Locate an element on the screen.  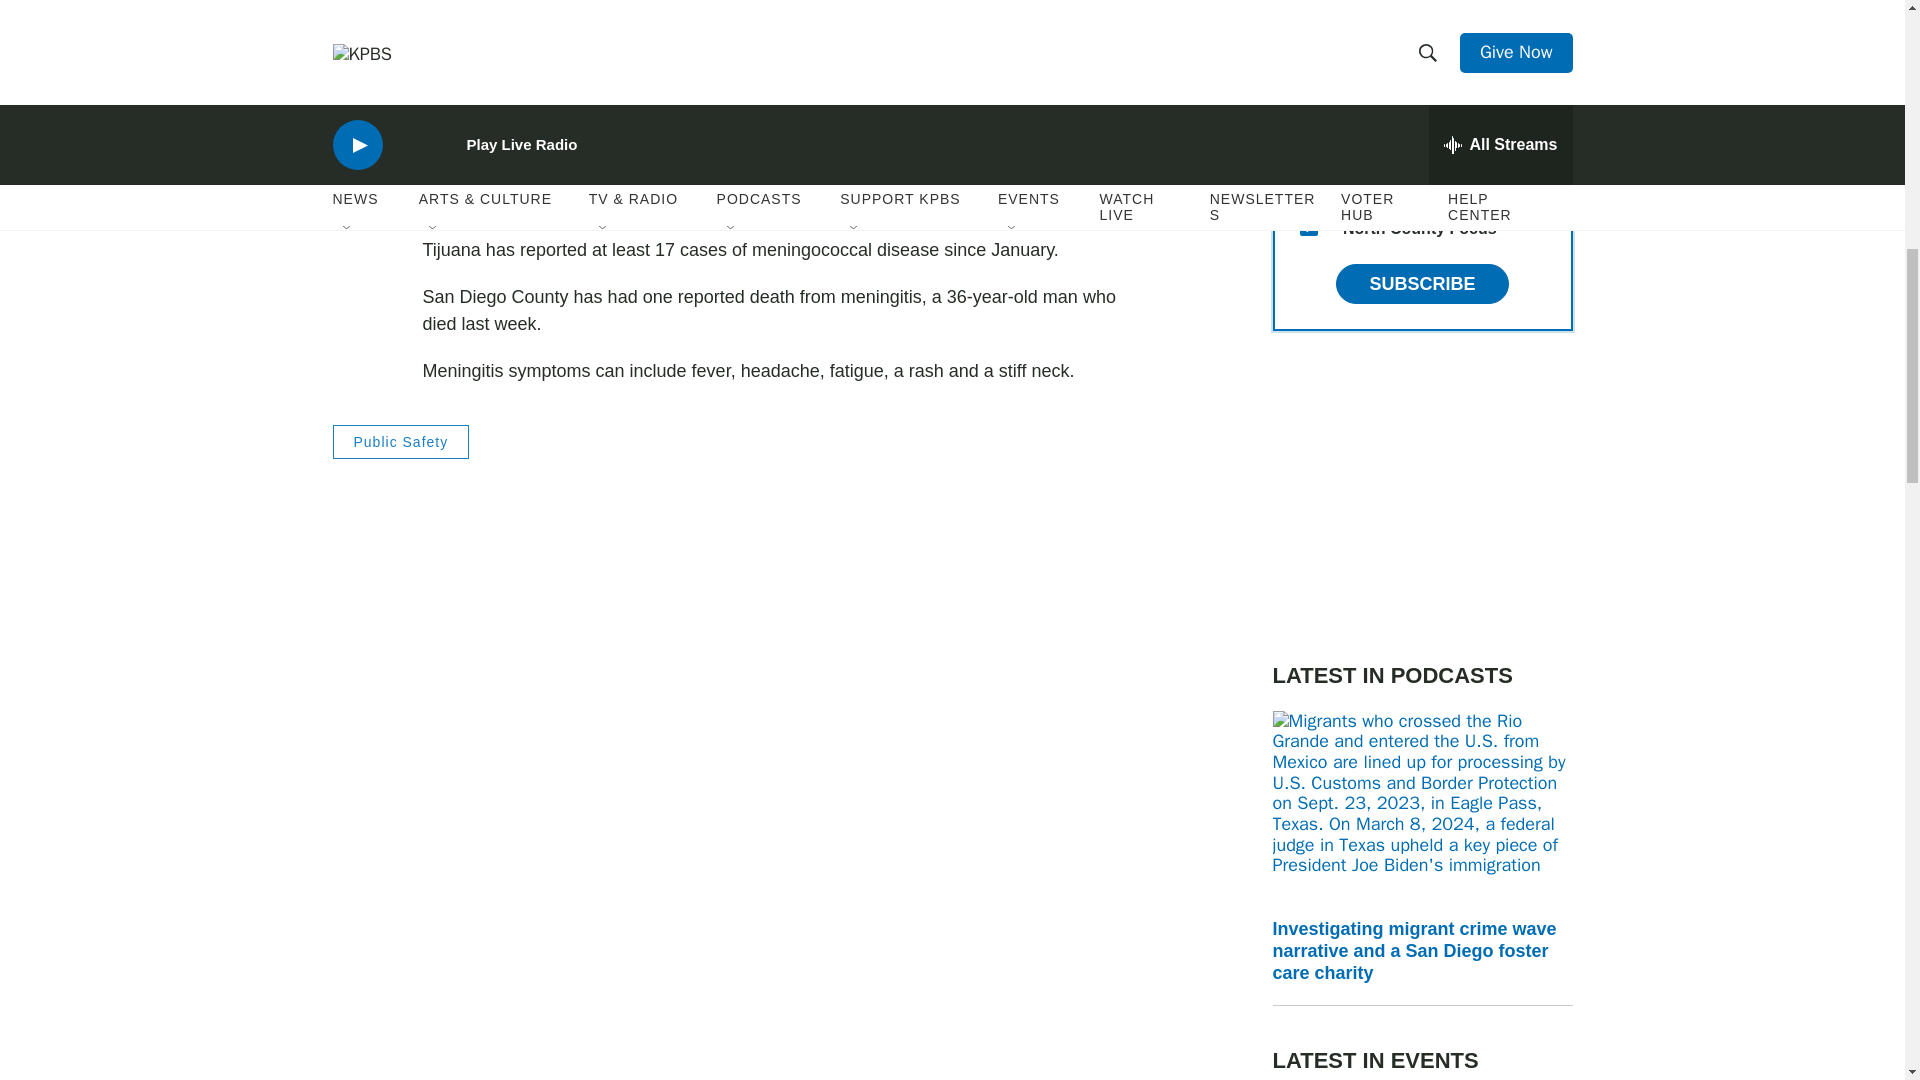
1 is located at coordinates (1308, 131).